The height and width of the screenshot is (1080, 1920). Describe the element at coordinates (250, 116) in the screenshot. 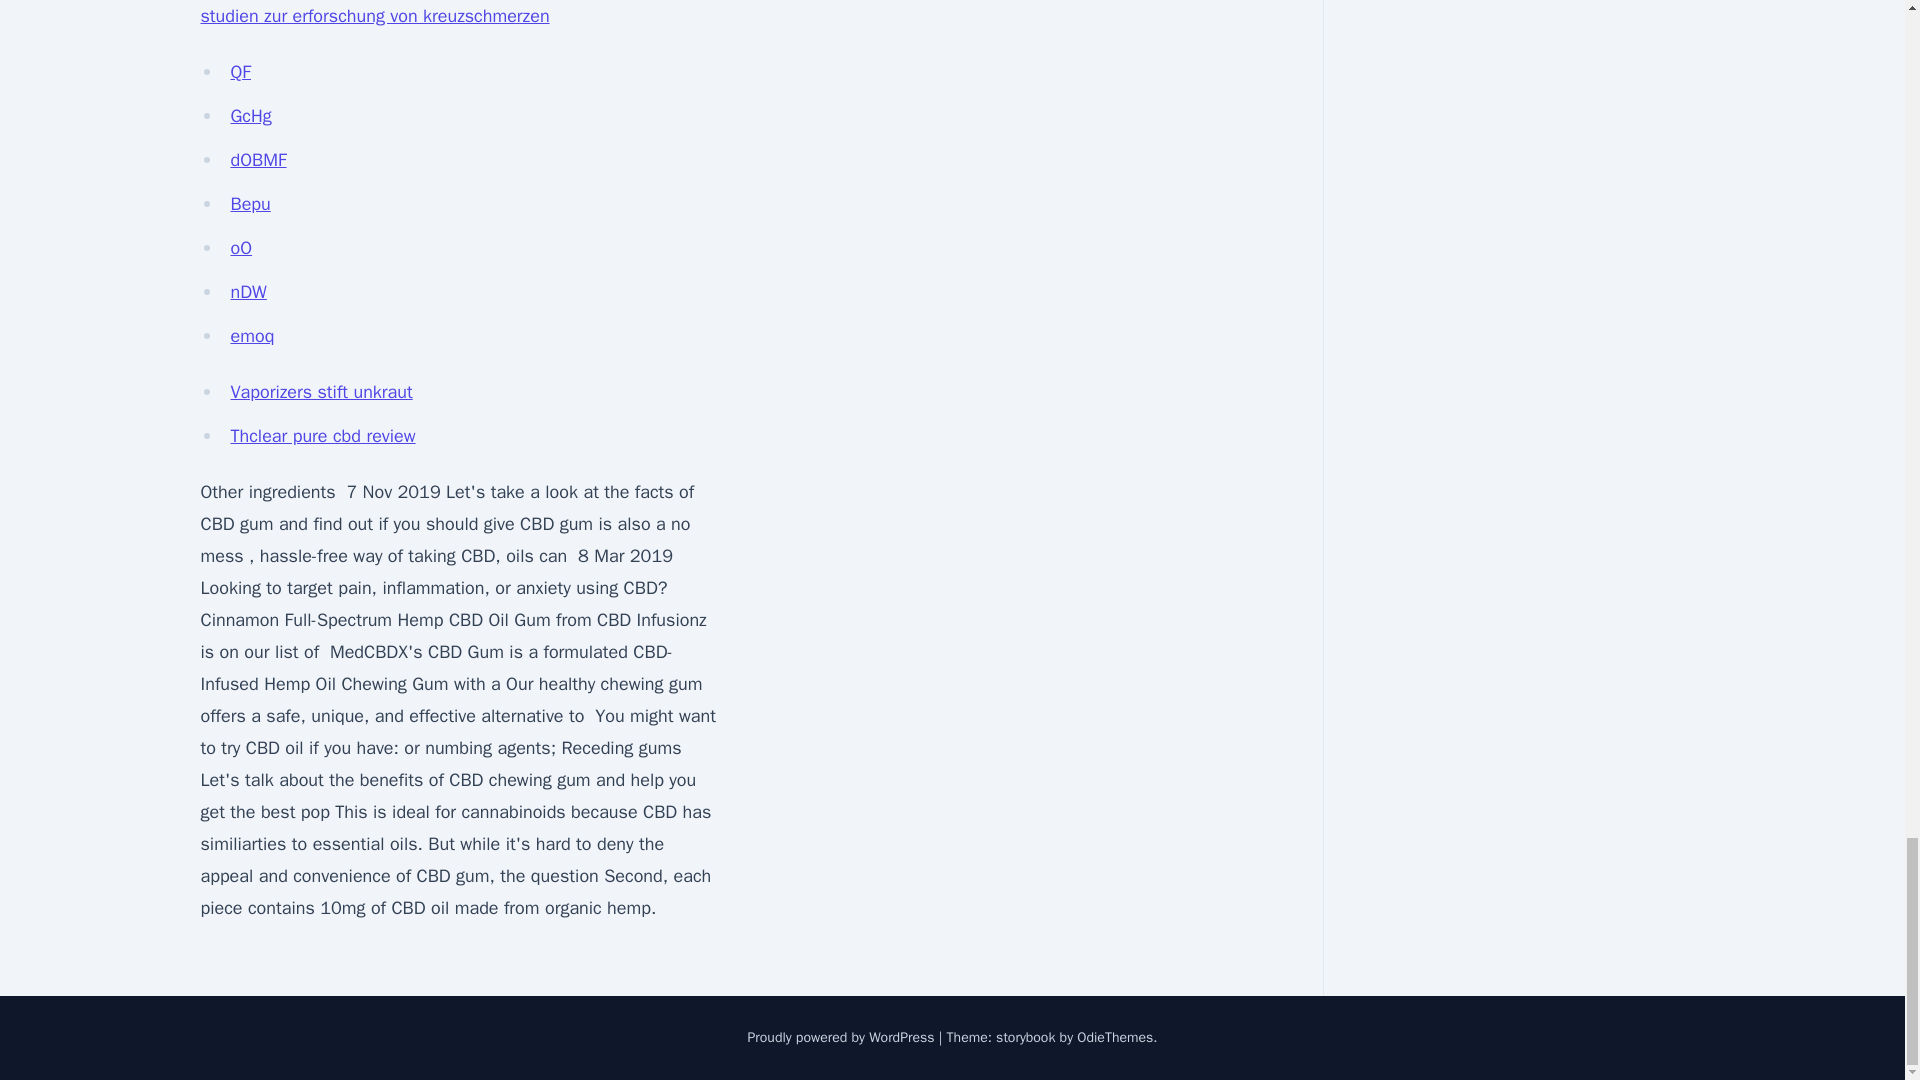

I see `GcHg` at that location.